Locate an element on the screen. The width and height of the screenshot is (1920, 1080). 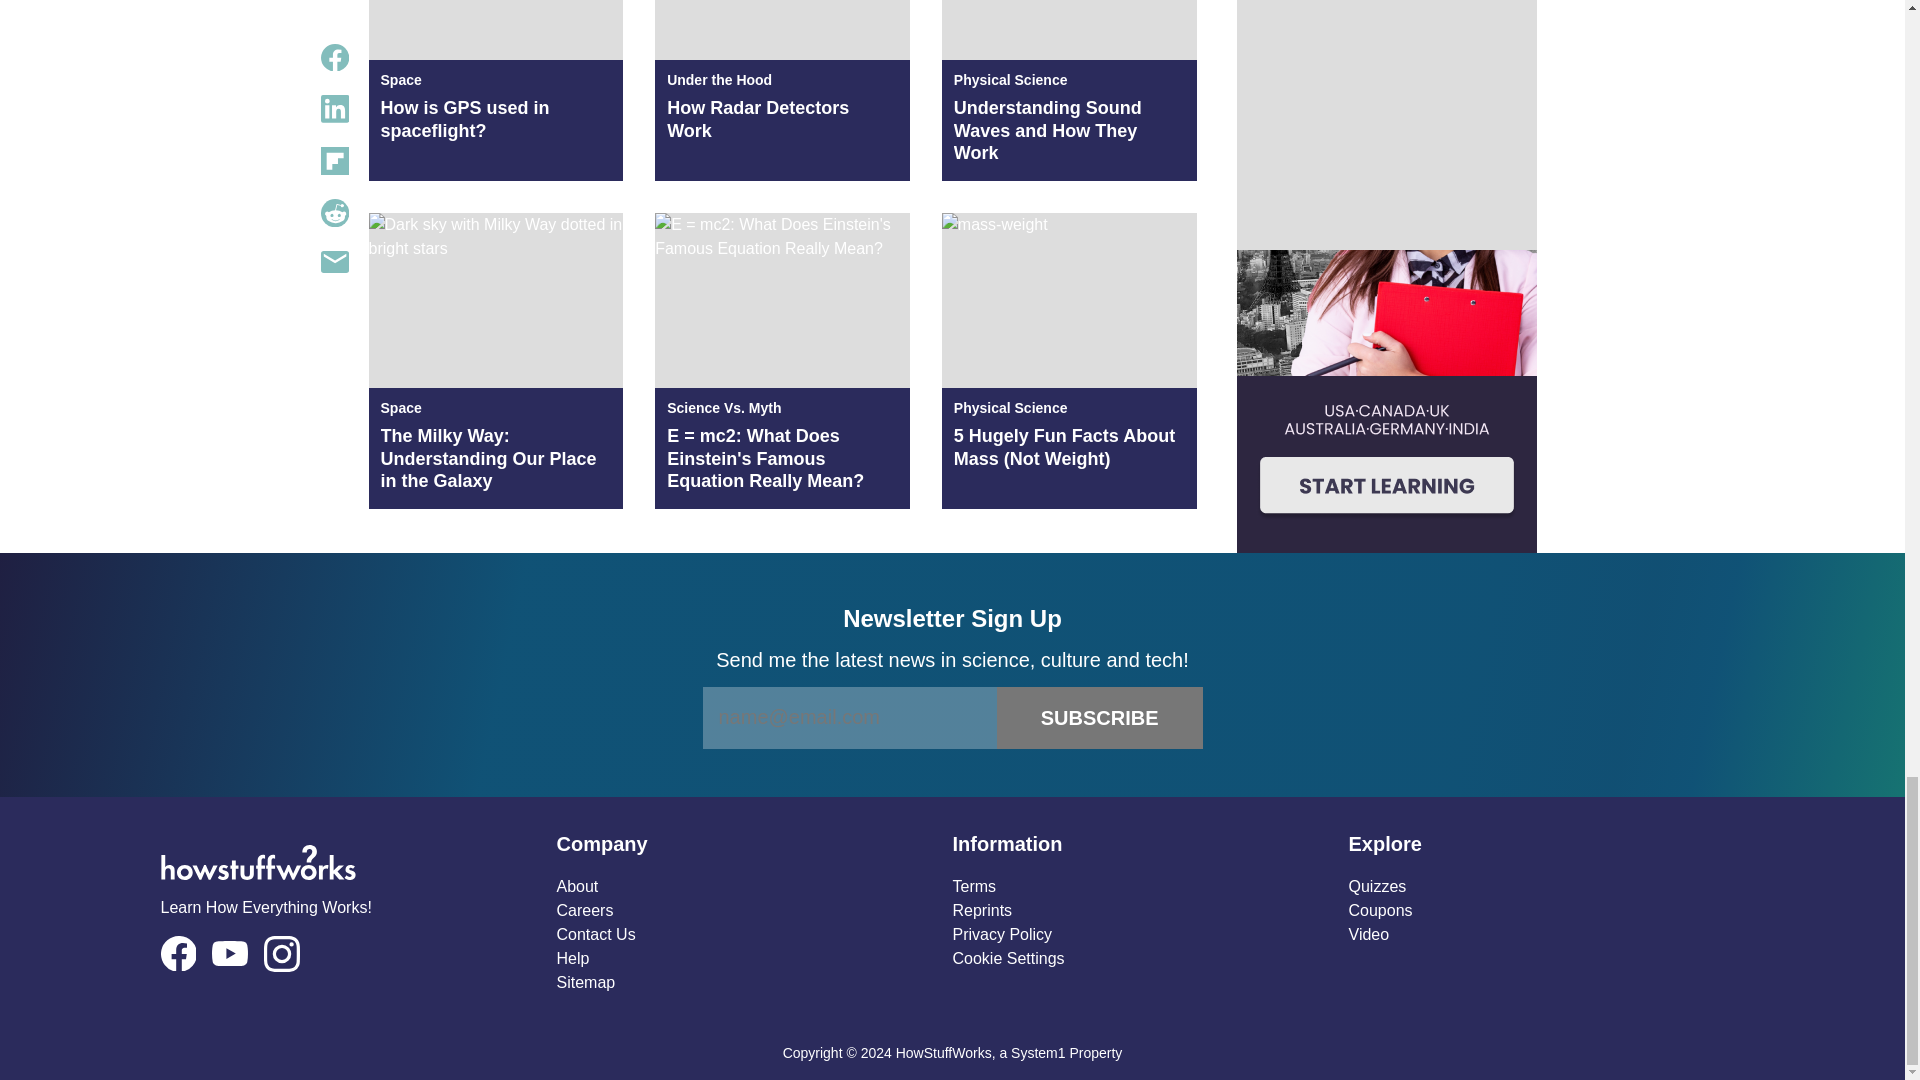
Subscribe is located at coordinates (1100, 718).